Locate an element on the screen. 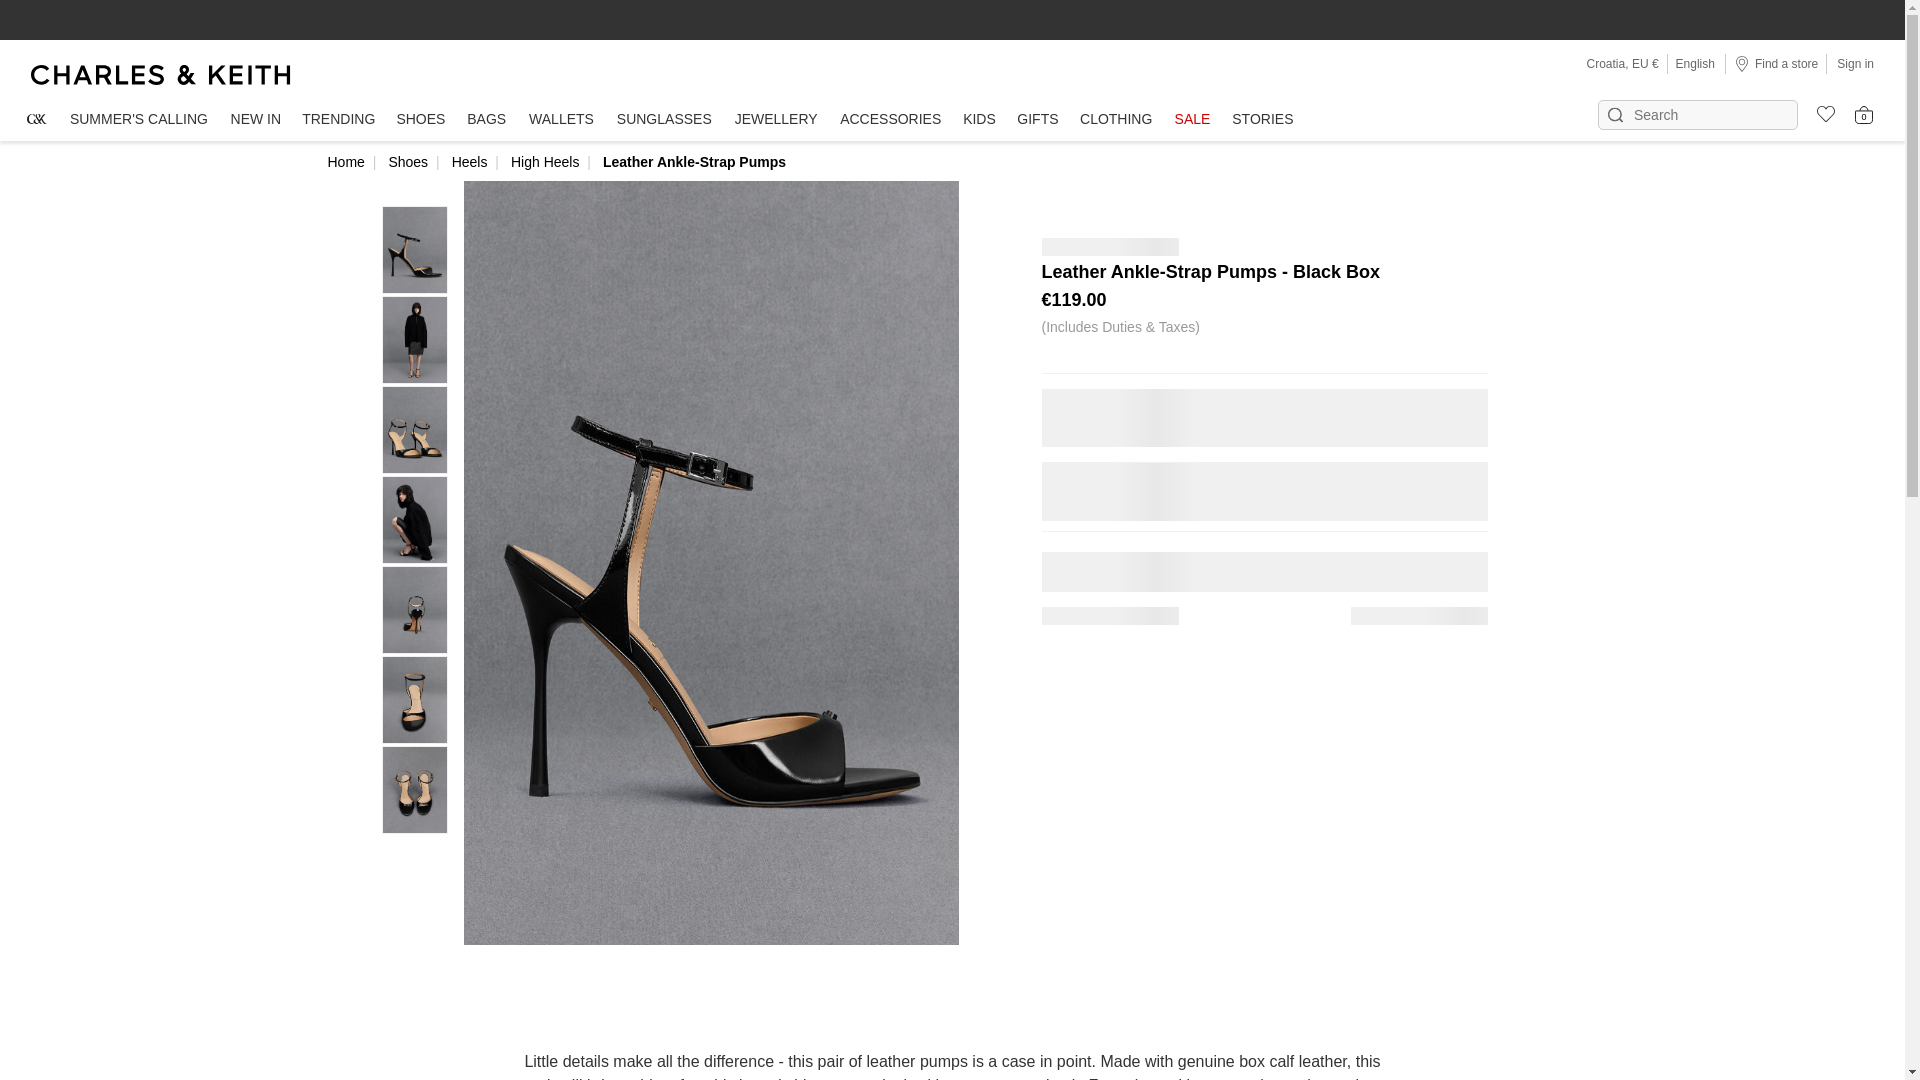 This screenshot has width=1920, height=1080. ACCESSORIES is located at coordinates (890, 120).